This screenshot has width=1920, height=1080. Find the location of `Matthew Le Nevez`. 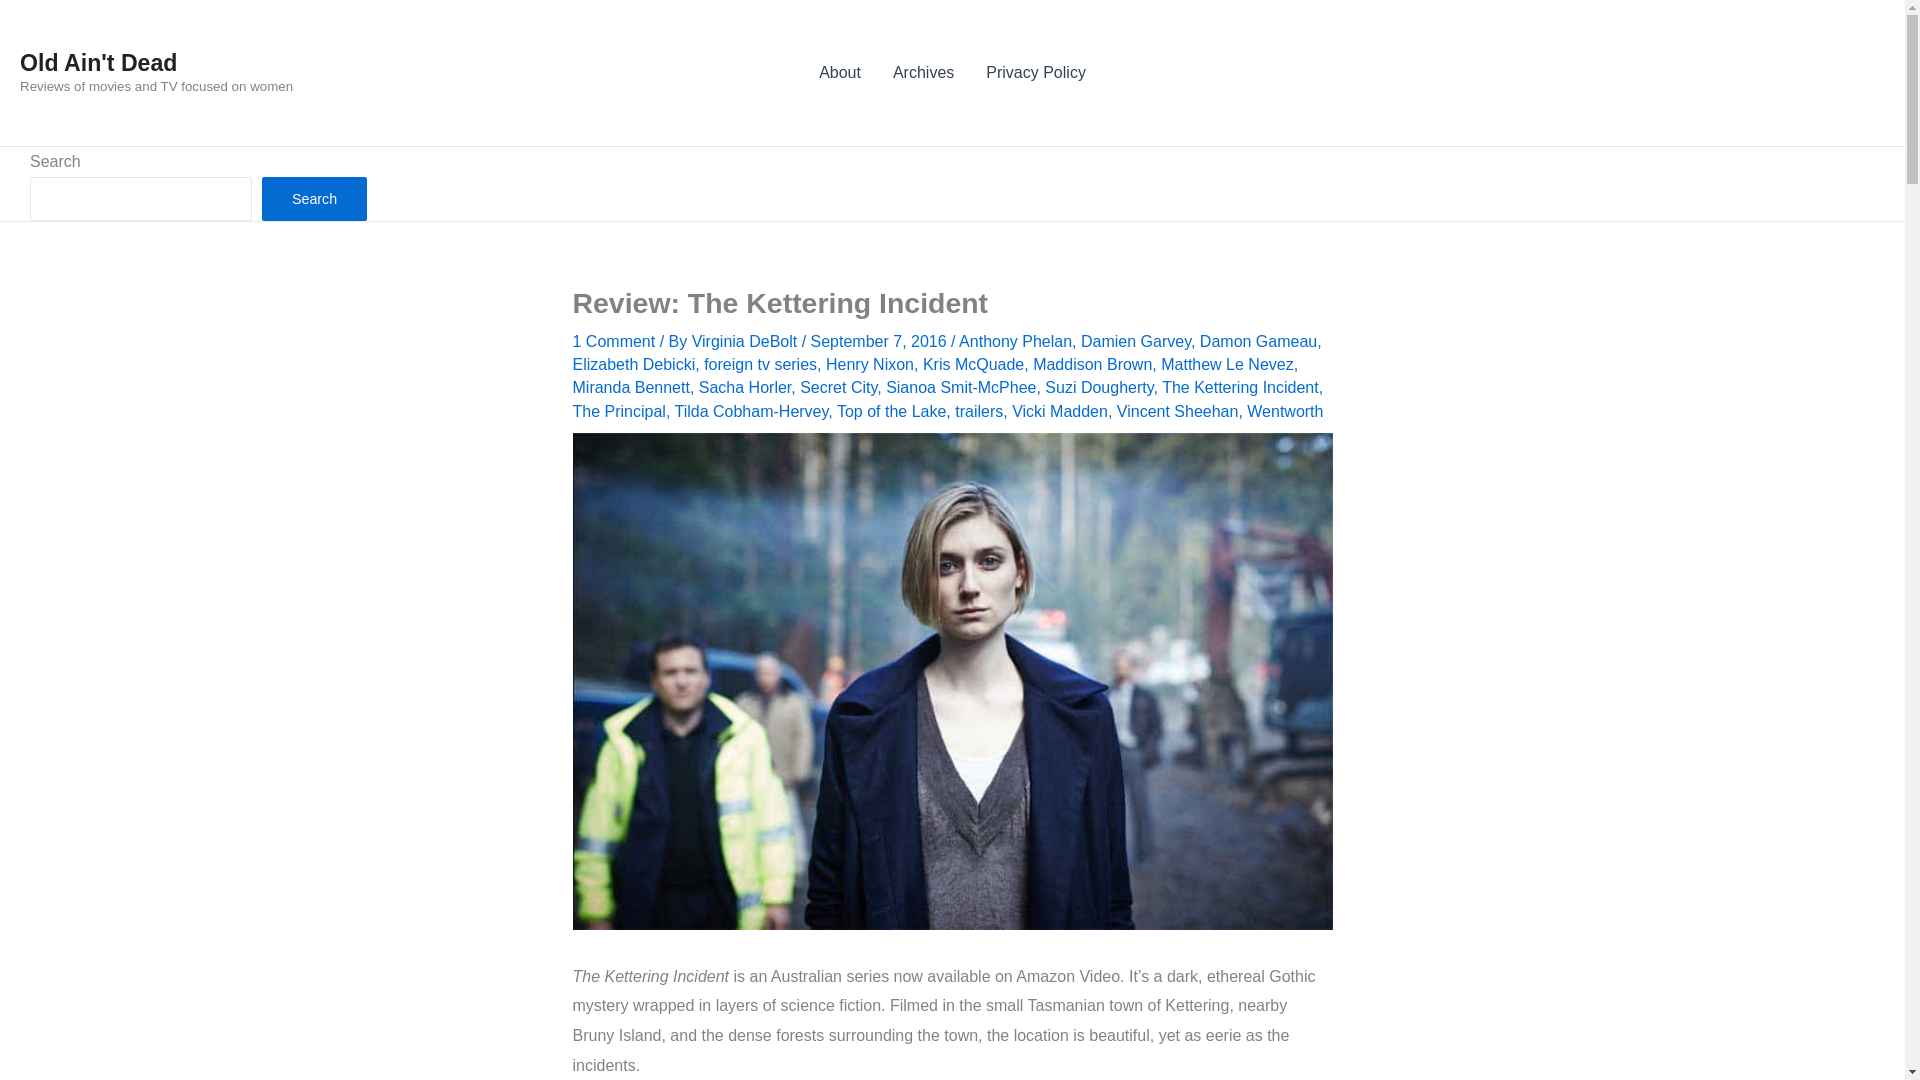

Matthew Le Nevez is located at coordinates (1228, 364).